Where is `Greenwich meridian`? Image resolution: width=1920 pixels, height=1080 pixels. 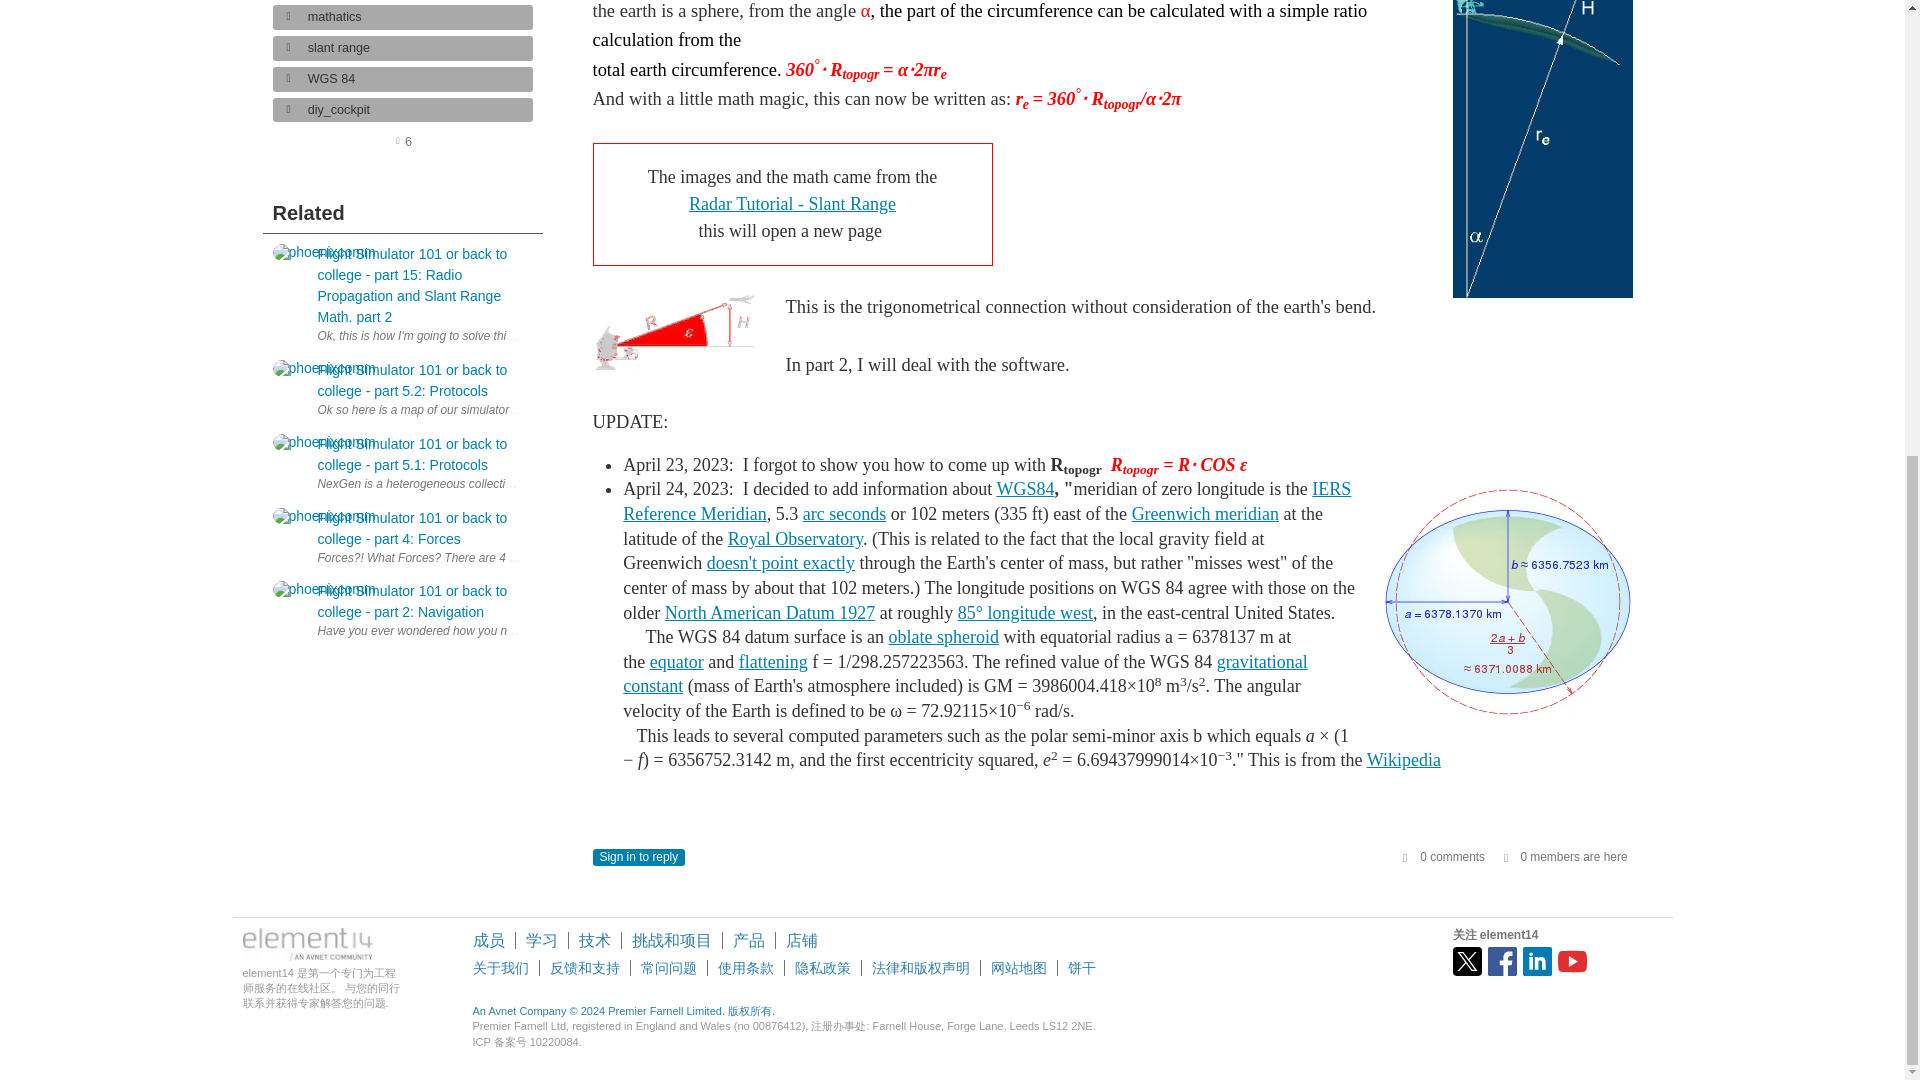 Greenwich meridian is located at coordinates (1205, 514).